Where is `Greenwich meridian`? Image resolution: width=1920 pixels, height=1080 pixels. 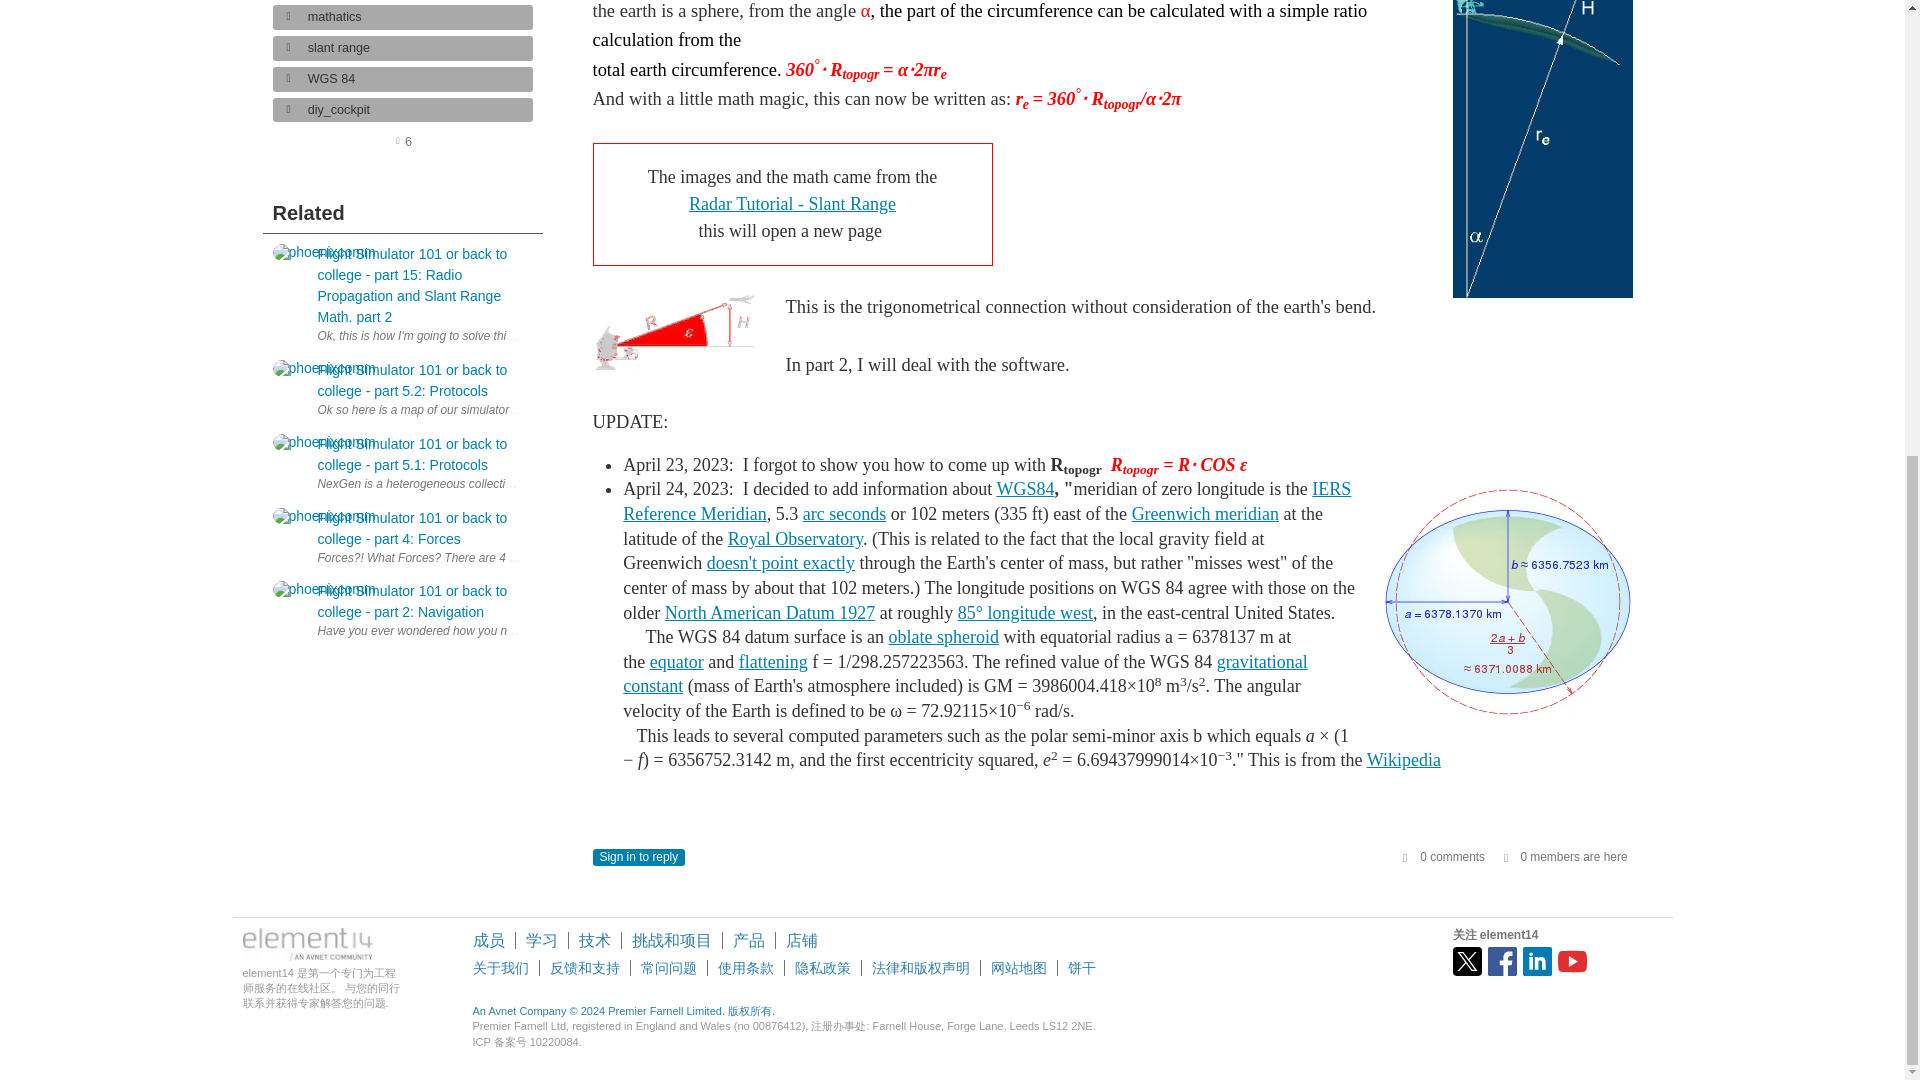 Greenwich meridian is located at coordinates (1205, 514).